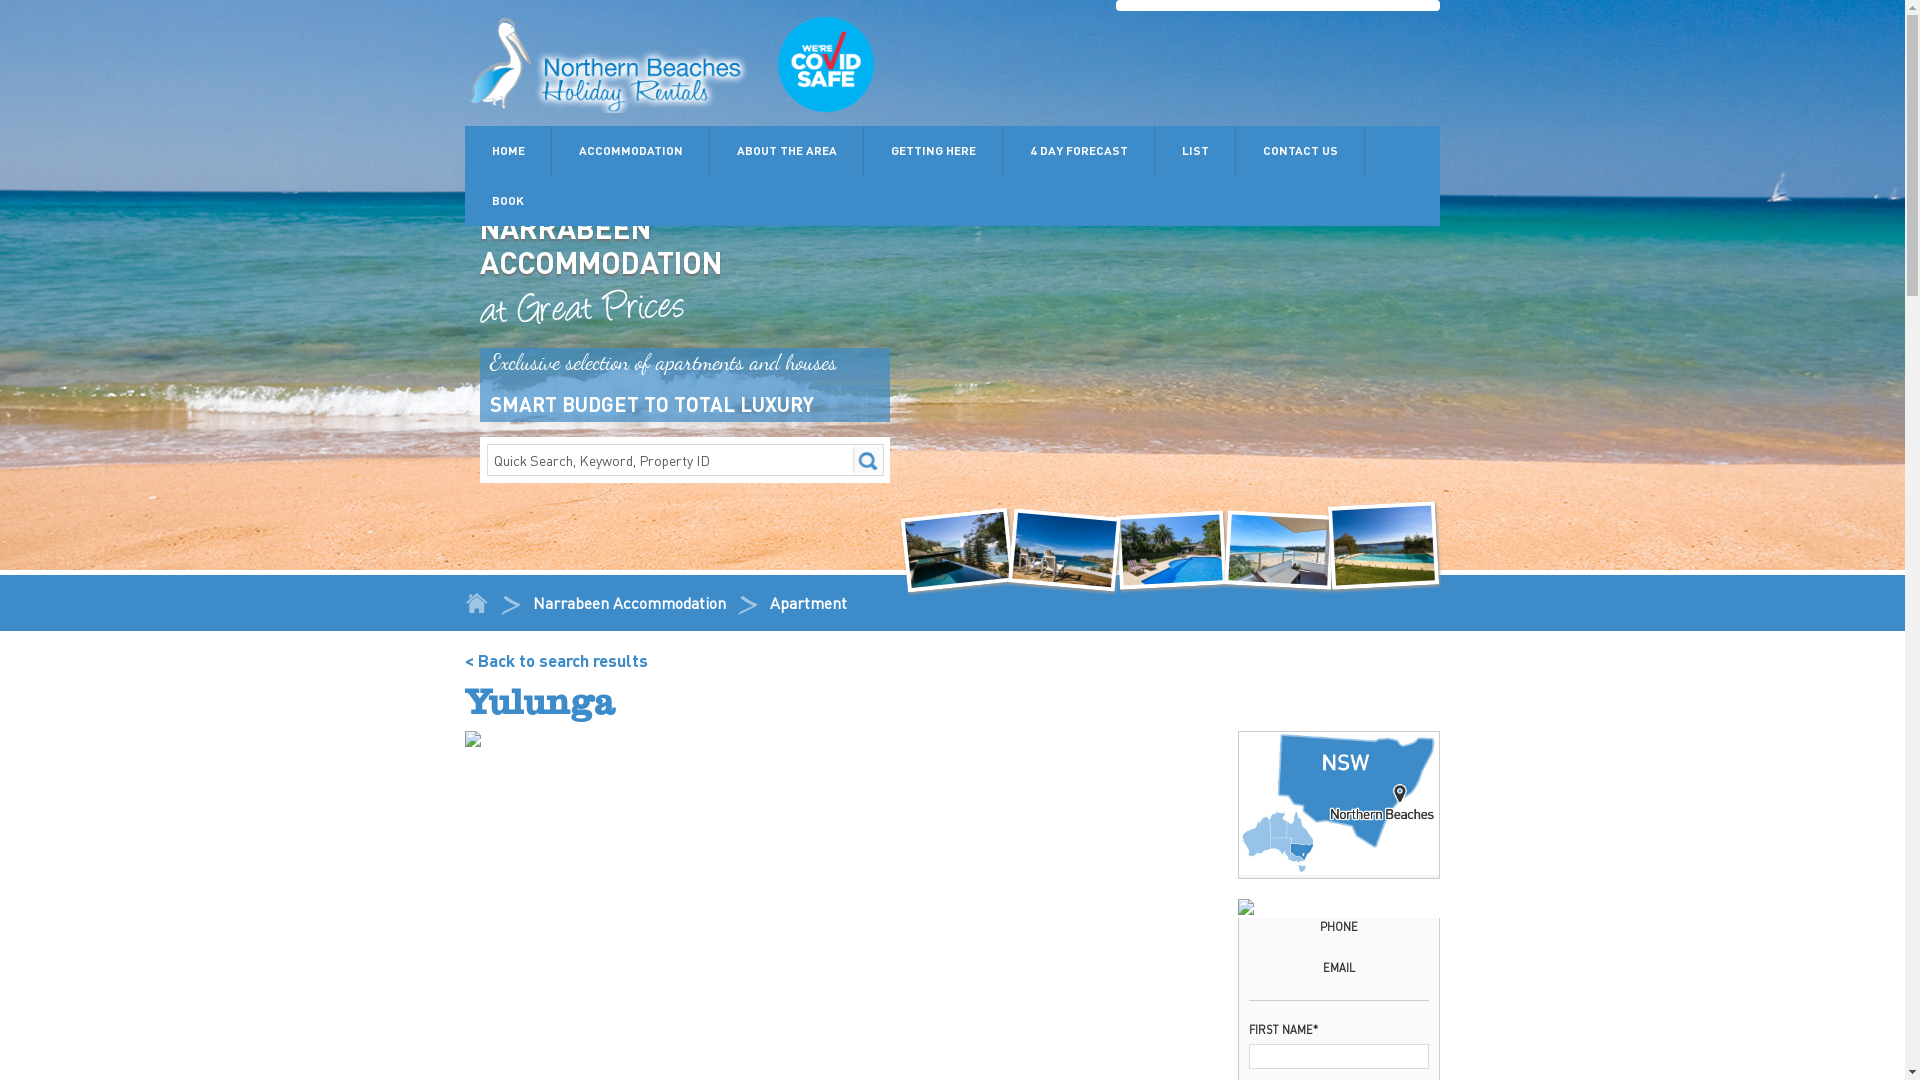 The width and height of the screenshot is (1920, 1080). Describe the element at coordinates (1196, 151) in the screenshot. I see `LIST` at that location.